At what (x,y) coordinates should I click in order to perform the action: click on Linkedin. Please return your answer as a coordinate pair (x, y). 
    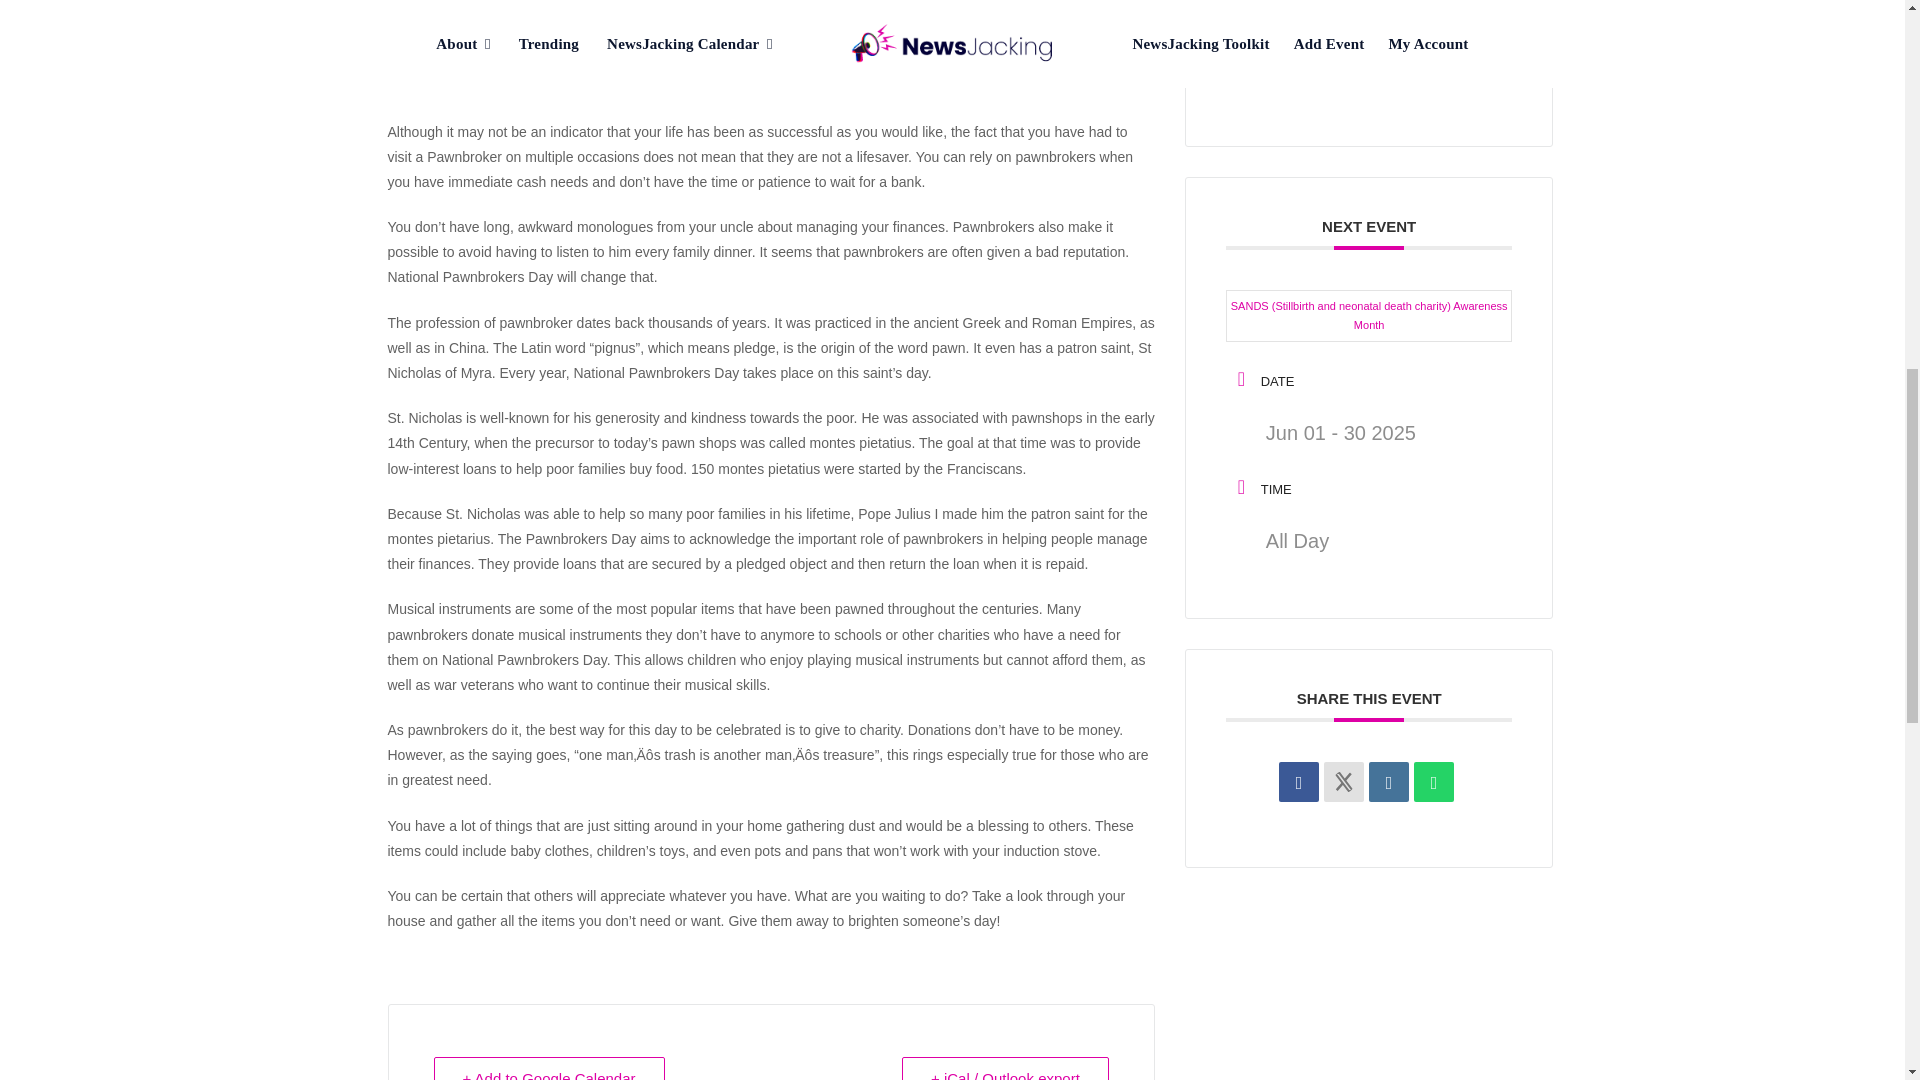
    Looking at the image, I should click on (1388, 782).